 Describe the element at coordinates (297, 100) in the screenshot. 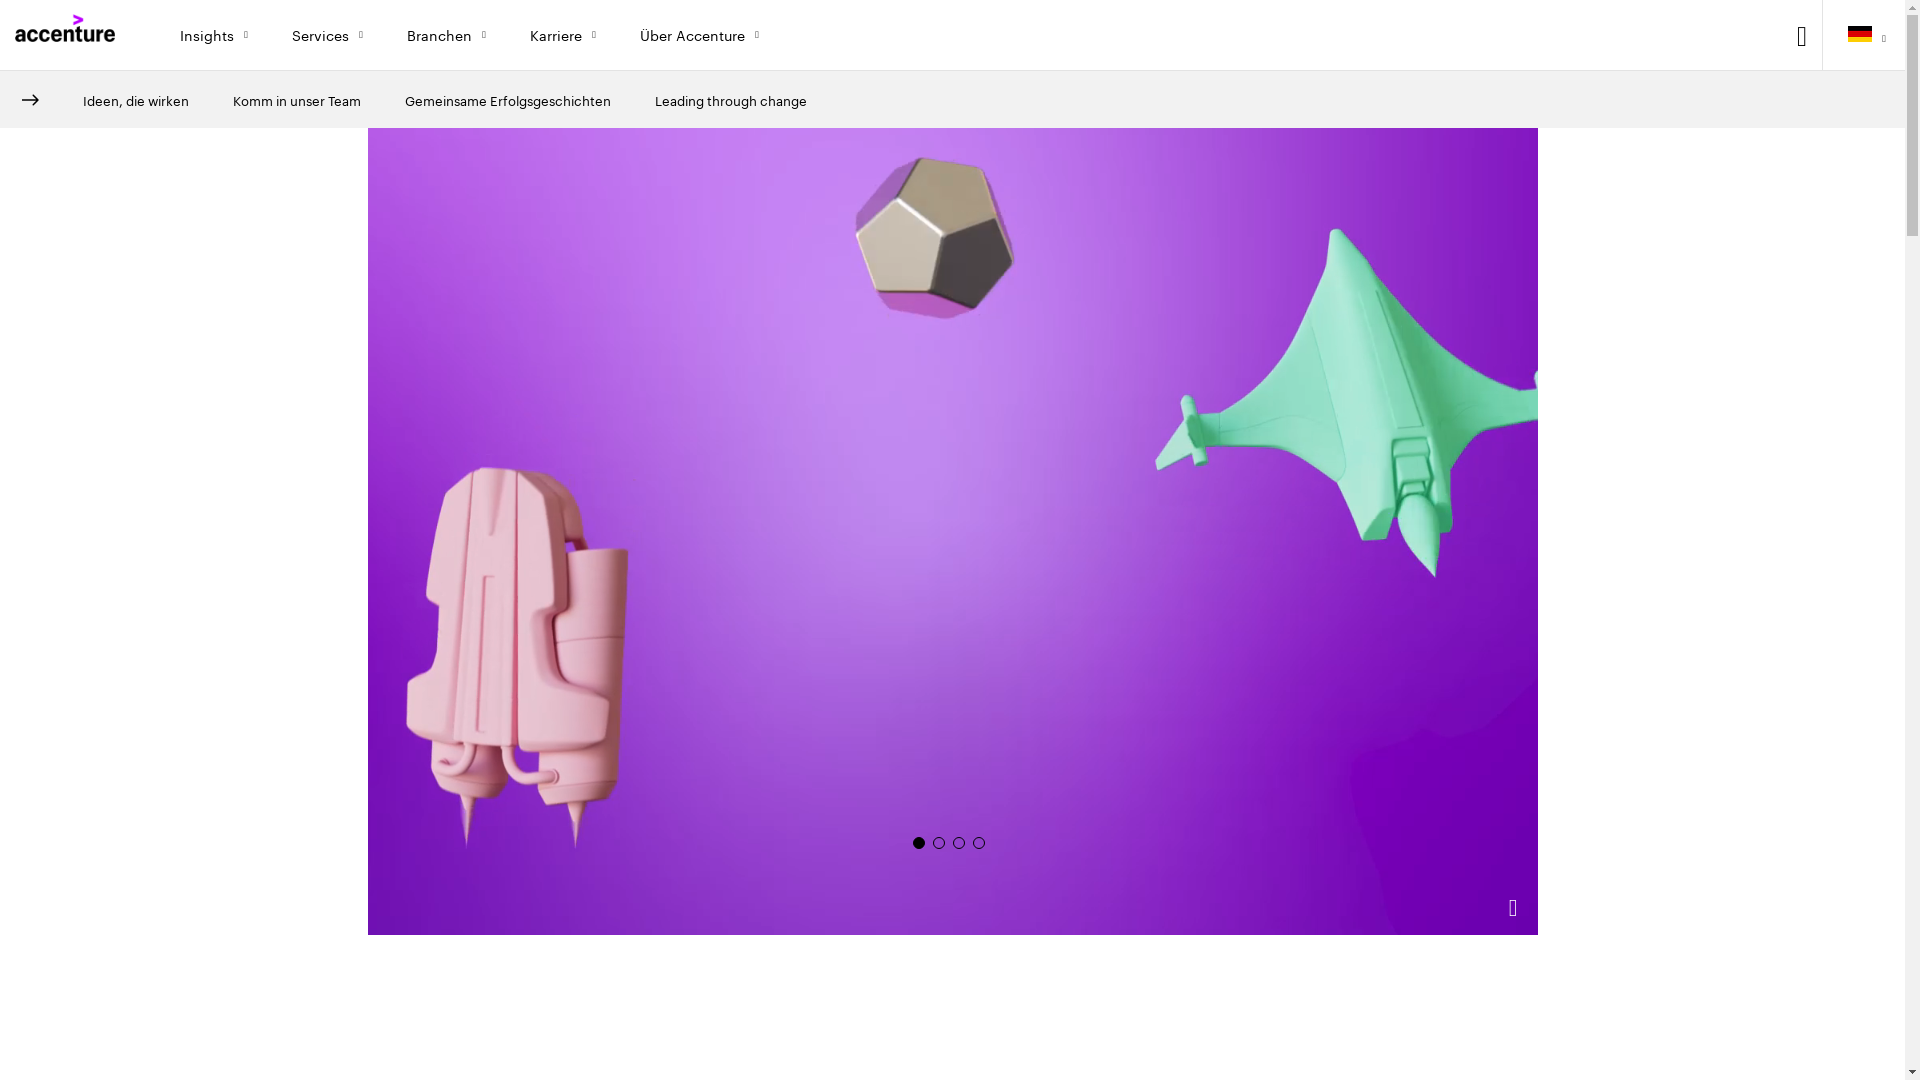

I see `Komm in unser Team` at that location.